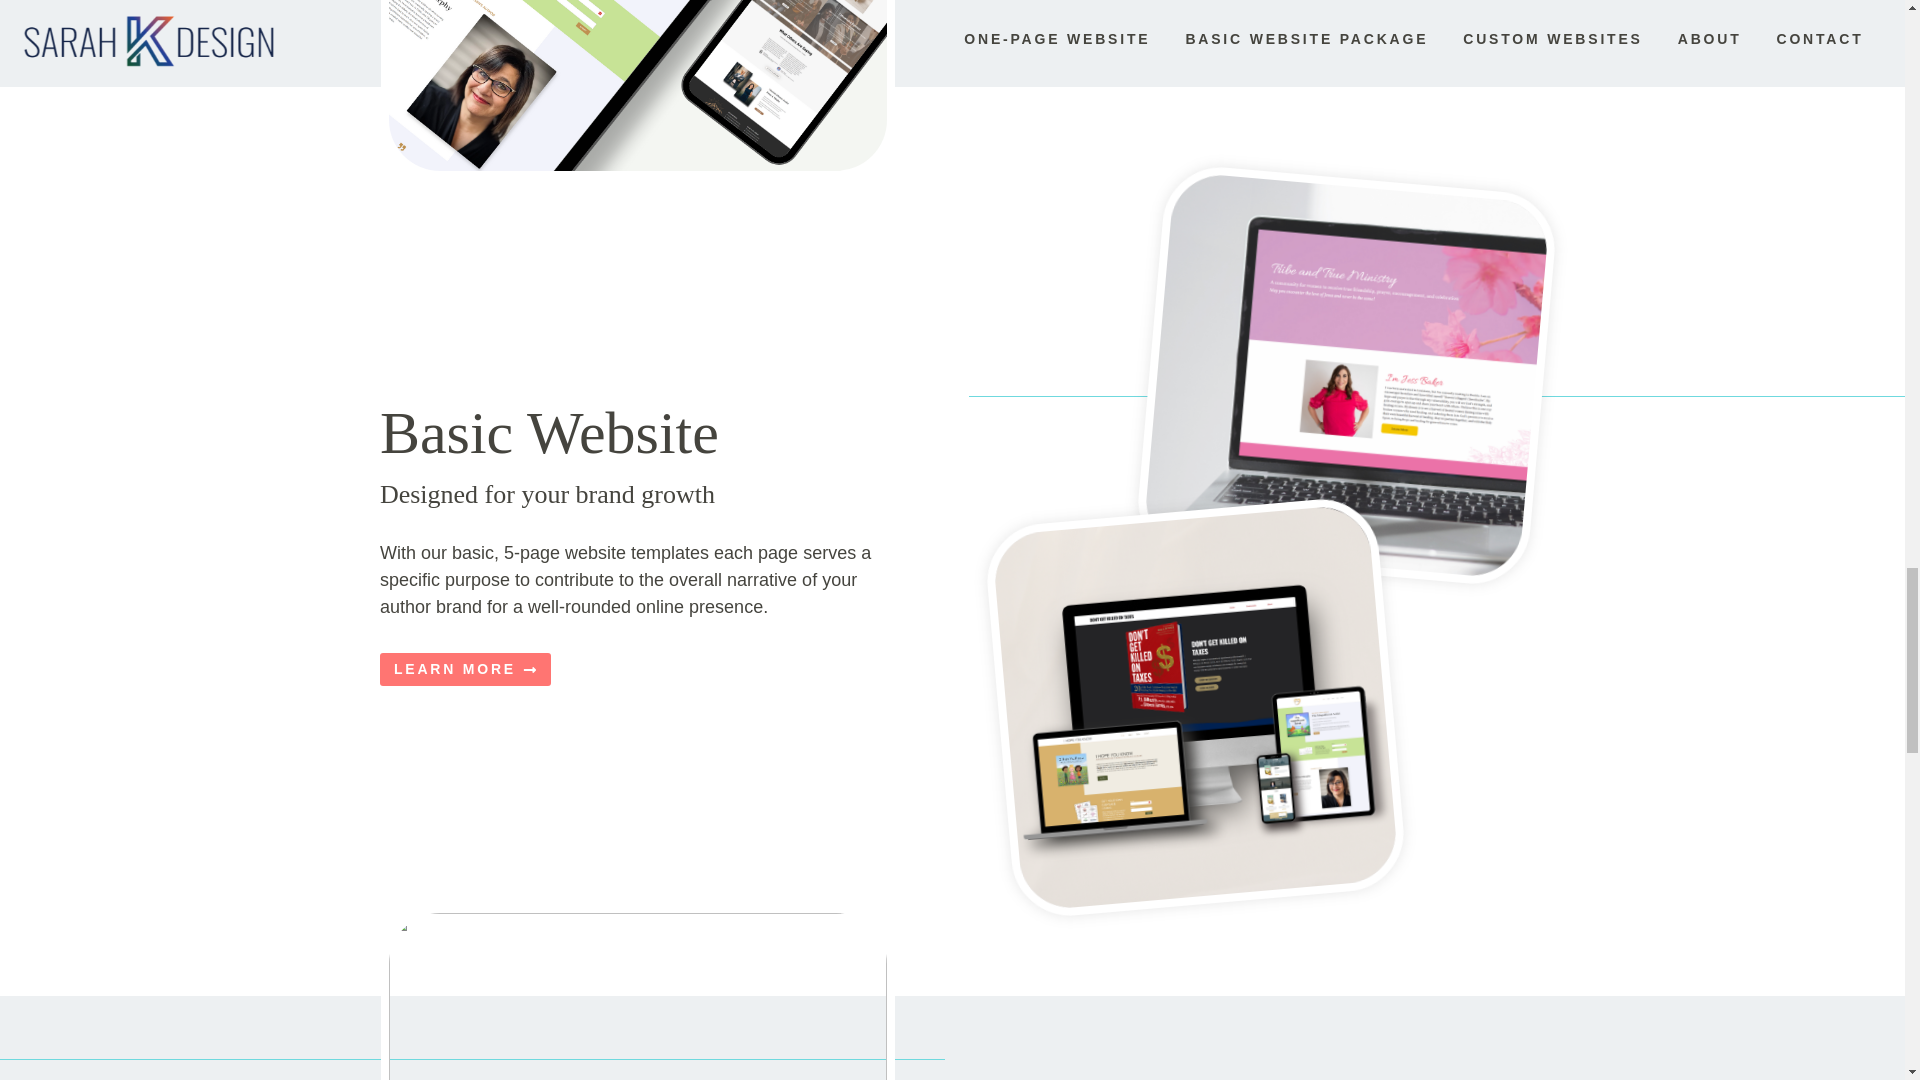  What do you see at coordinates (466, 670) in the screenshot?
I see `LEARN MORE` at bounding box center [466, 670].